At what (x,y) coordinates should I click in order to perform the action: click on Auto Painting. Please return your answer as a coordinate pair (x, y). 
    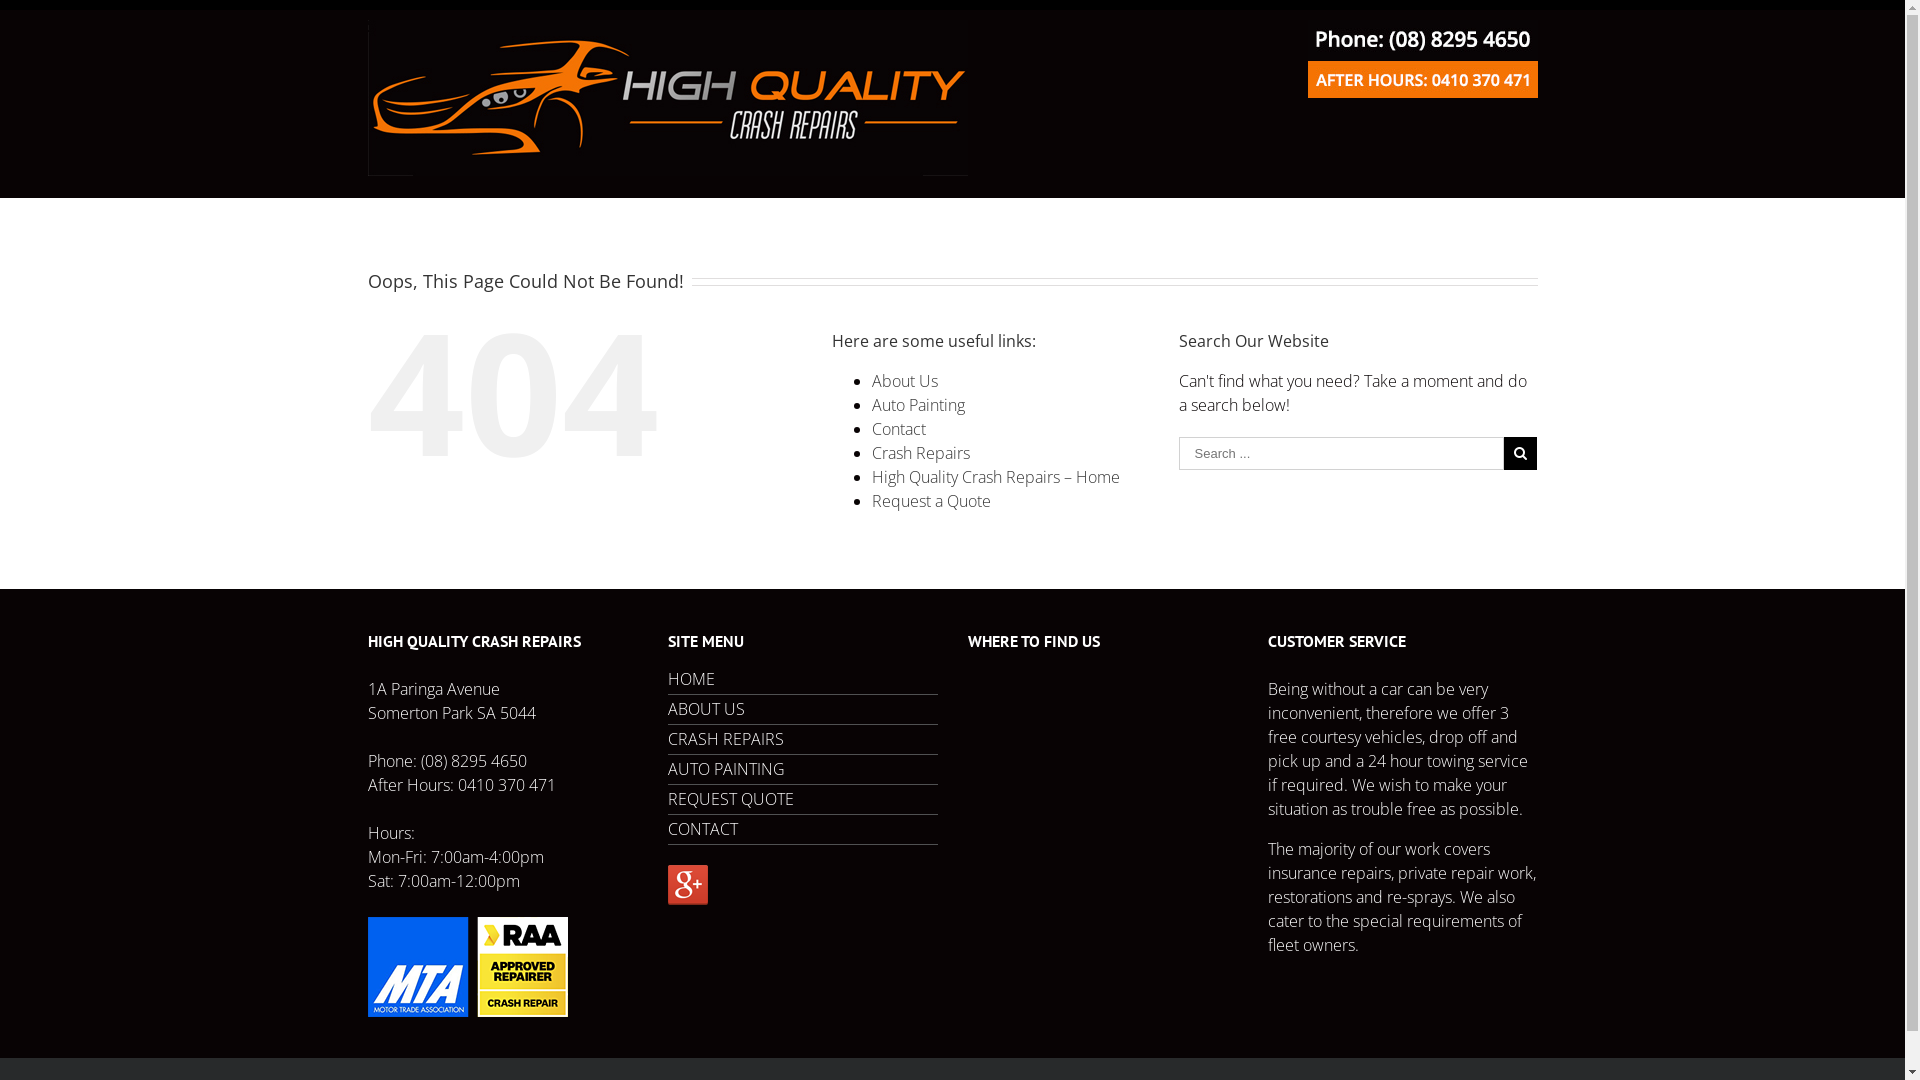
    Looking at the image, I should click on (918, 405).